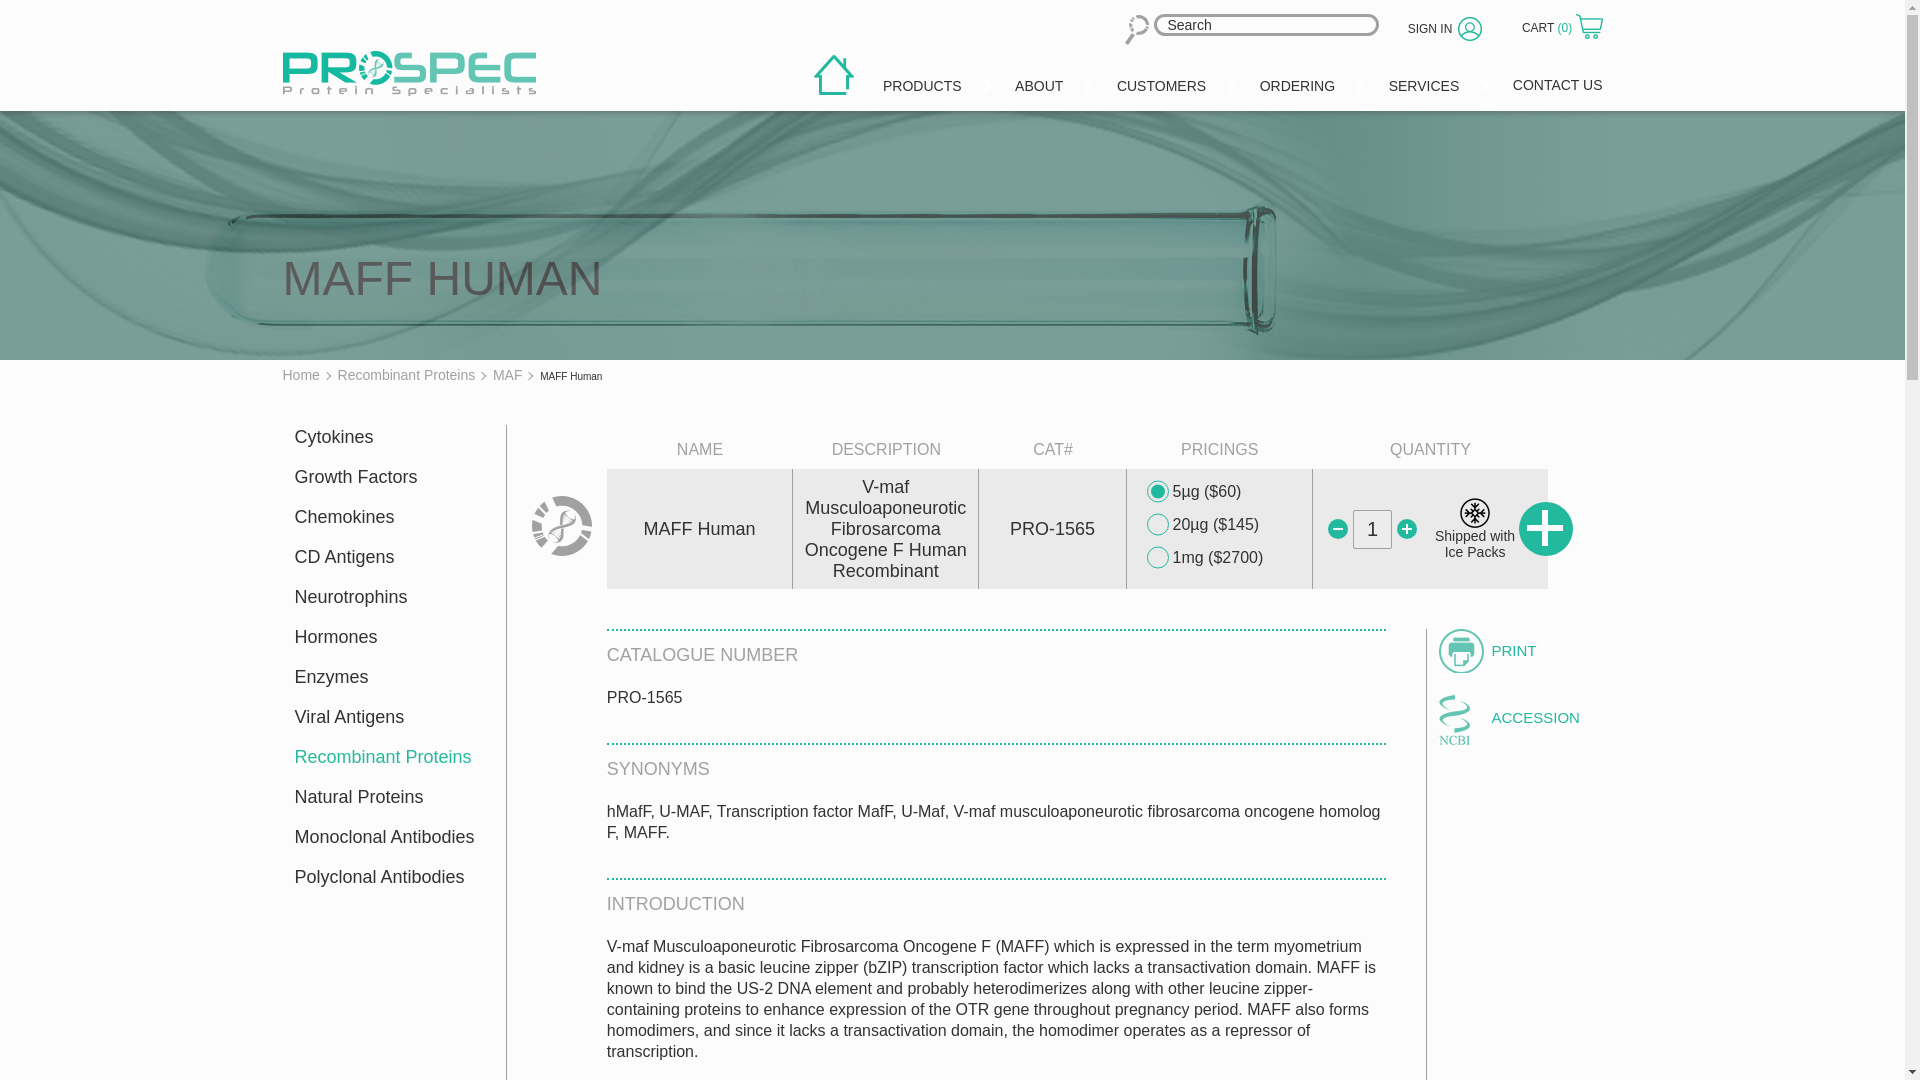 The height and width of the screenshot is (1080, 1920). I want to click on 1, so click(1372, 528).